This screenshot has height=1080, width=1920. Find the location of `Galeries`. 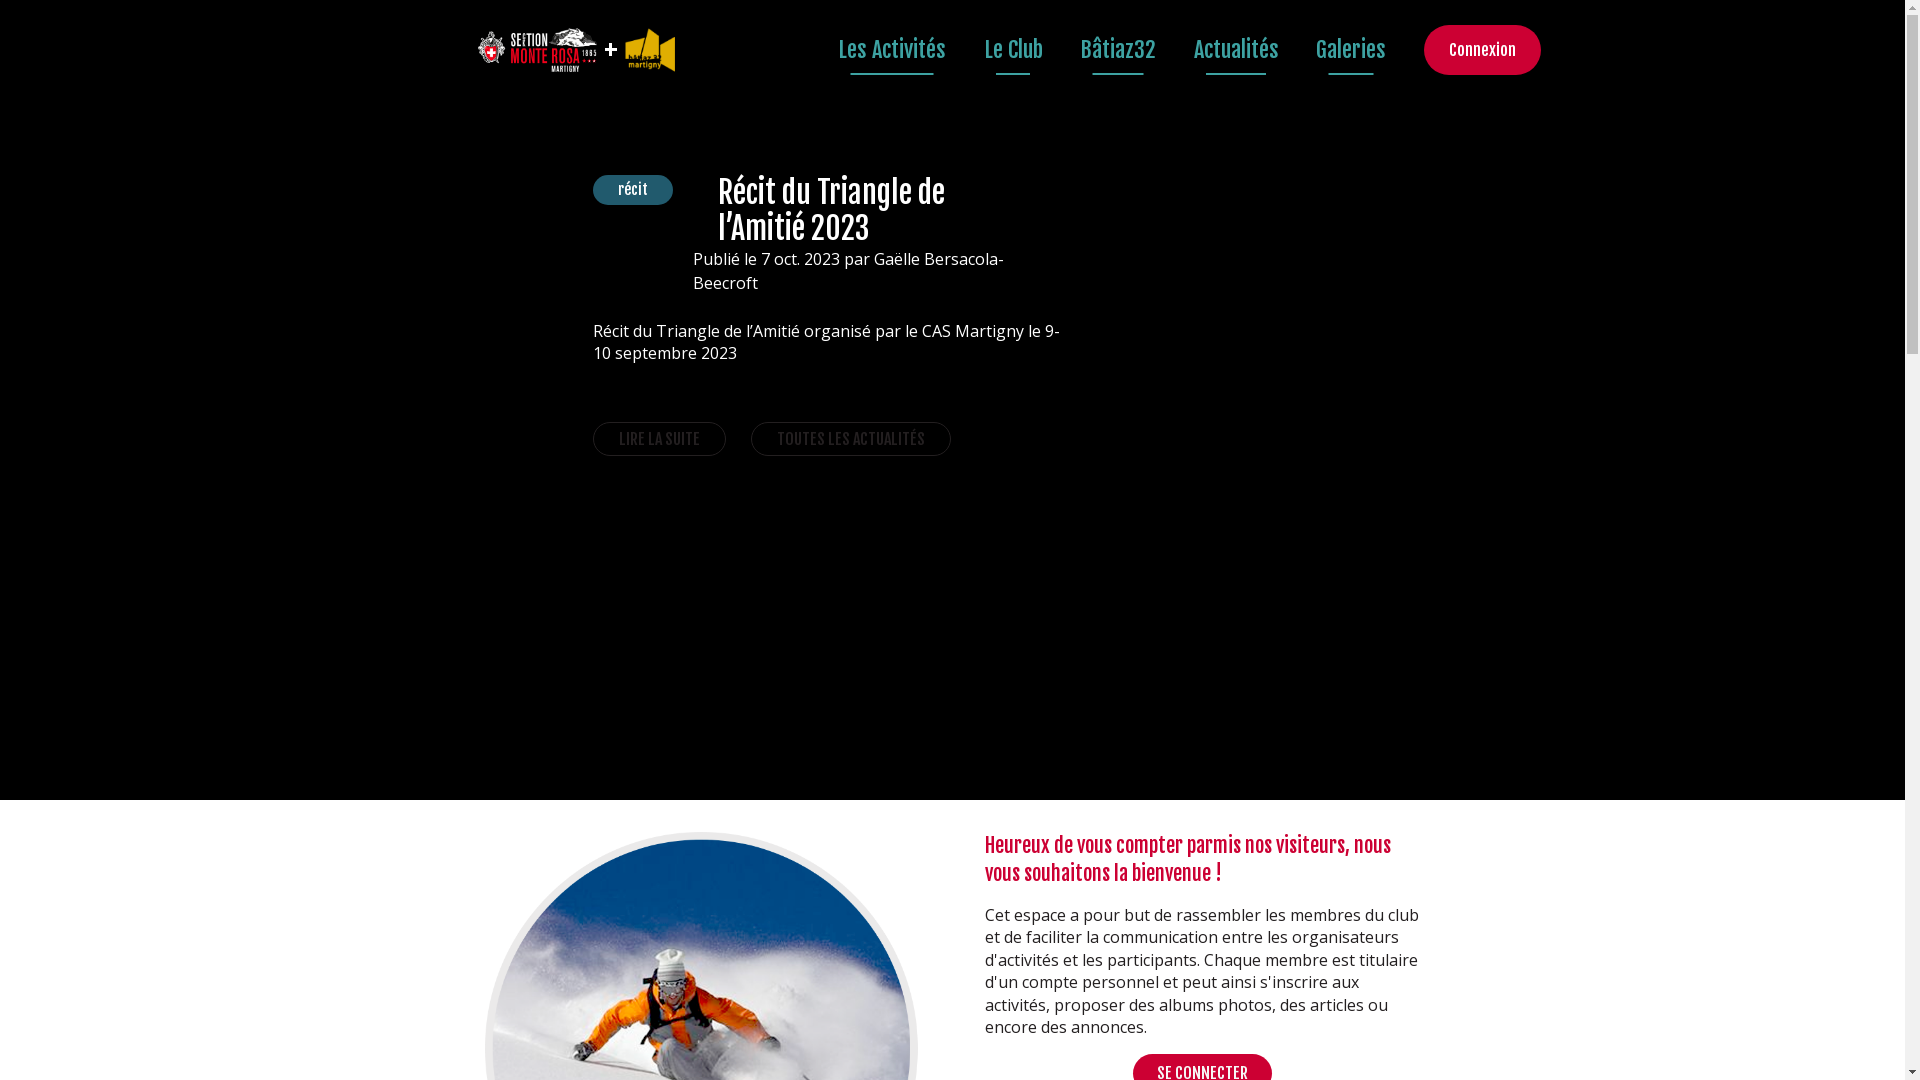

Galeries is located at coordinates (1352, 50).